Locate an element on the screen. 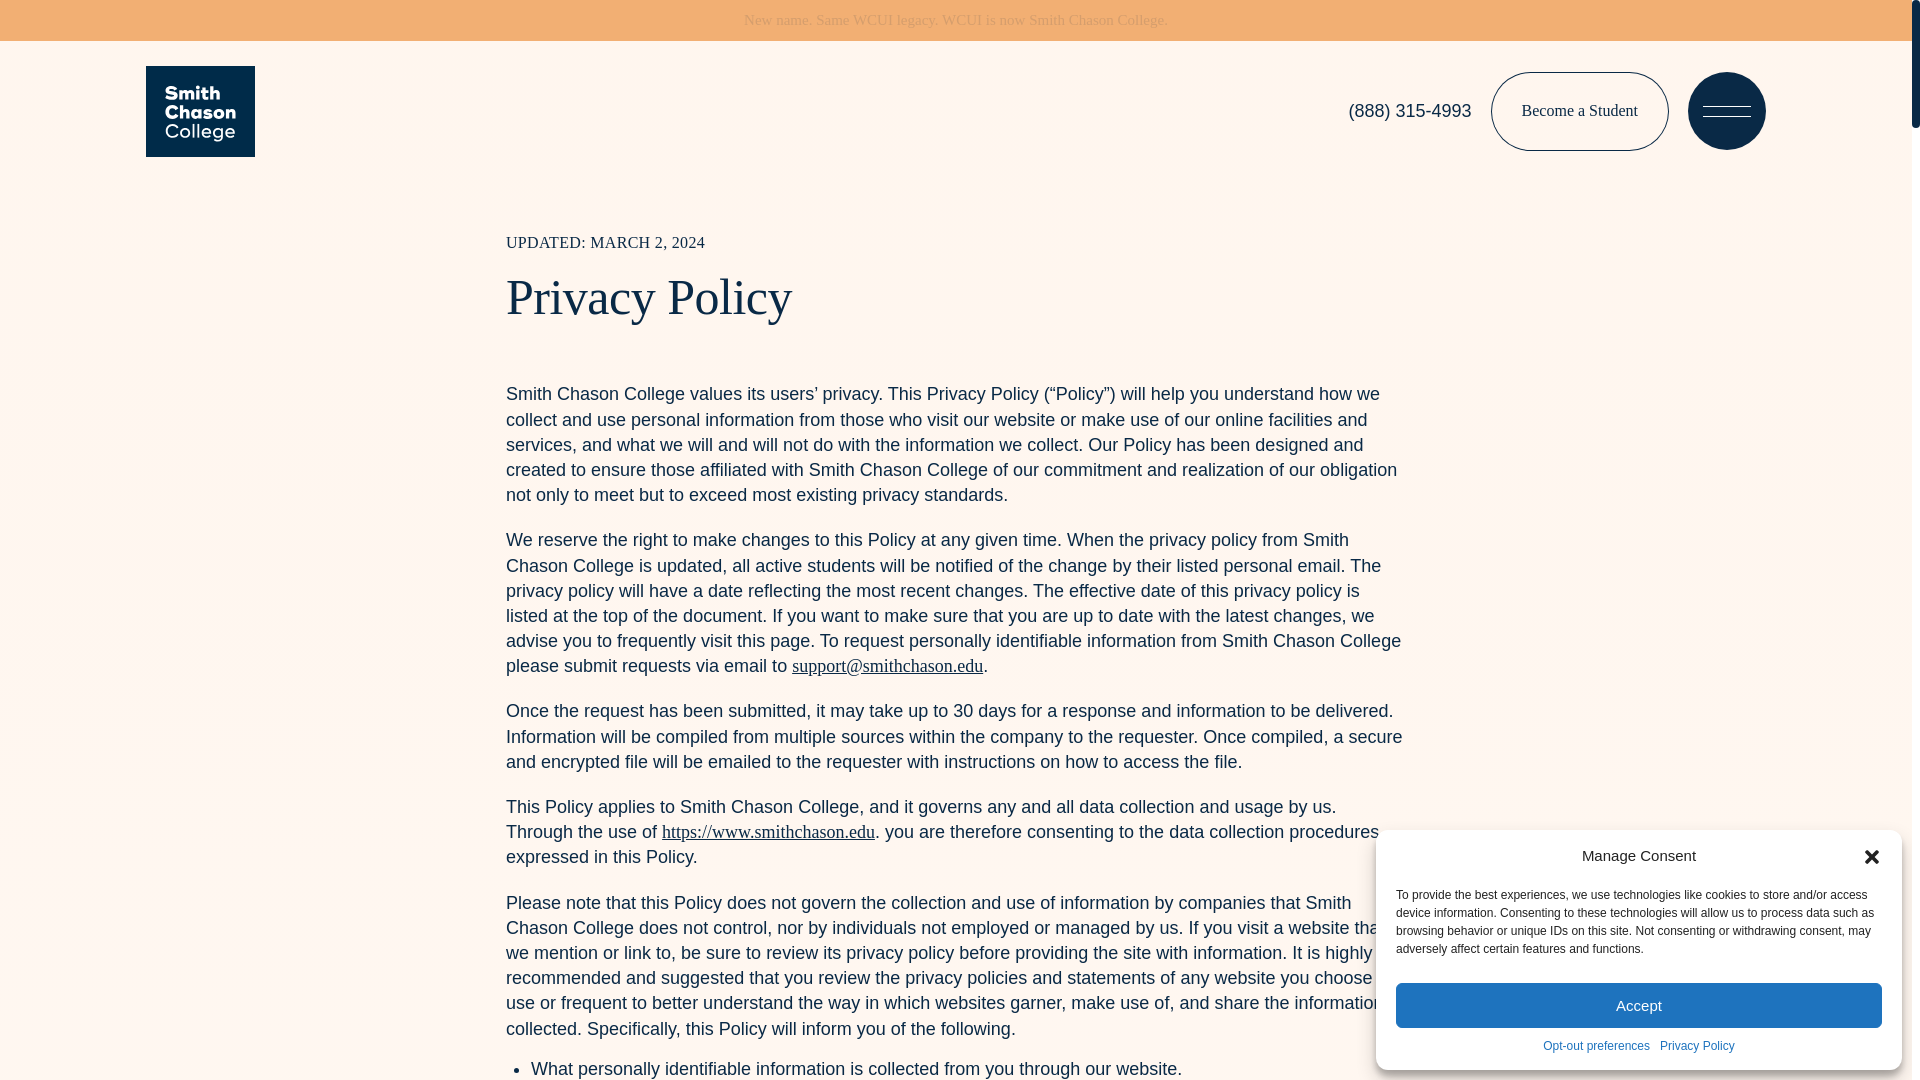 Image resolution: width=1920 pixels, height=1080 pixels. Accept is located at coordinates (1638, 1005).